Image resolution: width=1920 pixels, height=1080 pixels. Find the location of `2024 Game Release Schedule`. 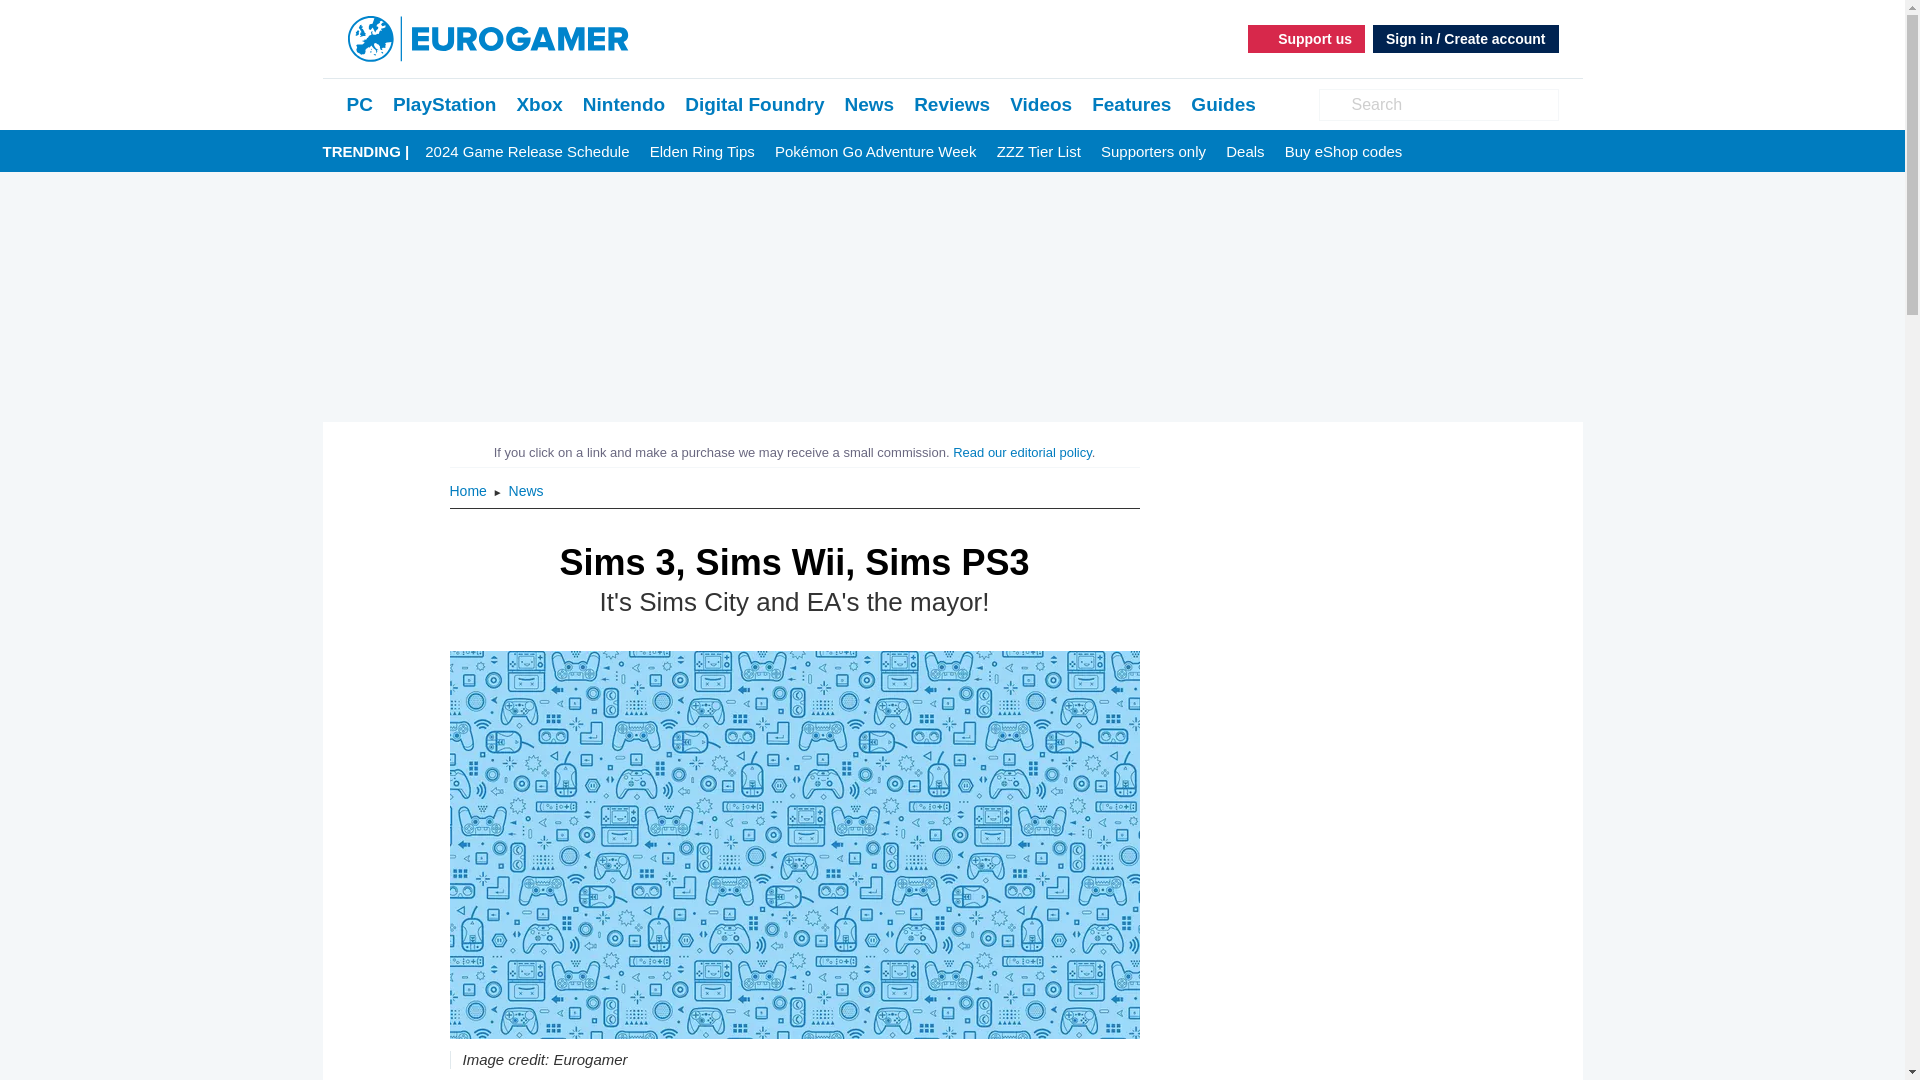

2024 Game Release Schedule is located at coordinates (526, 152).